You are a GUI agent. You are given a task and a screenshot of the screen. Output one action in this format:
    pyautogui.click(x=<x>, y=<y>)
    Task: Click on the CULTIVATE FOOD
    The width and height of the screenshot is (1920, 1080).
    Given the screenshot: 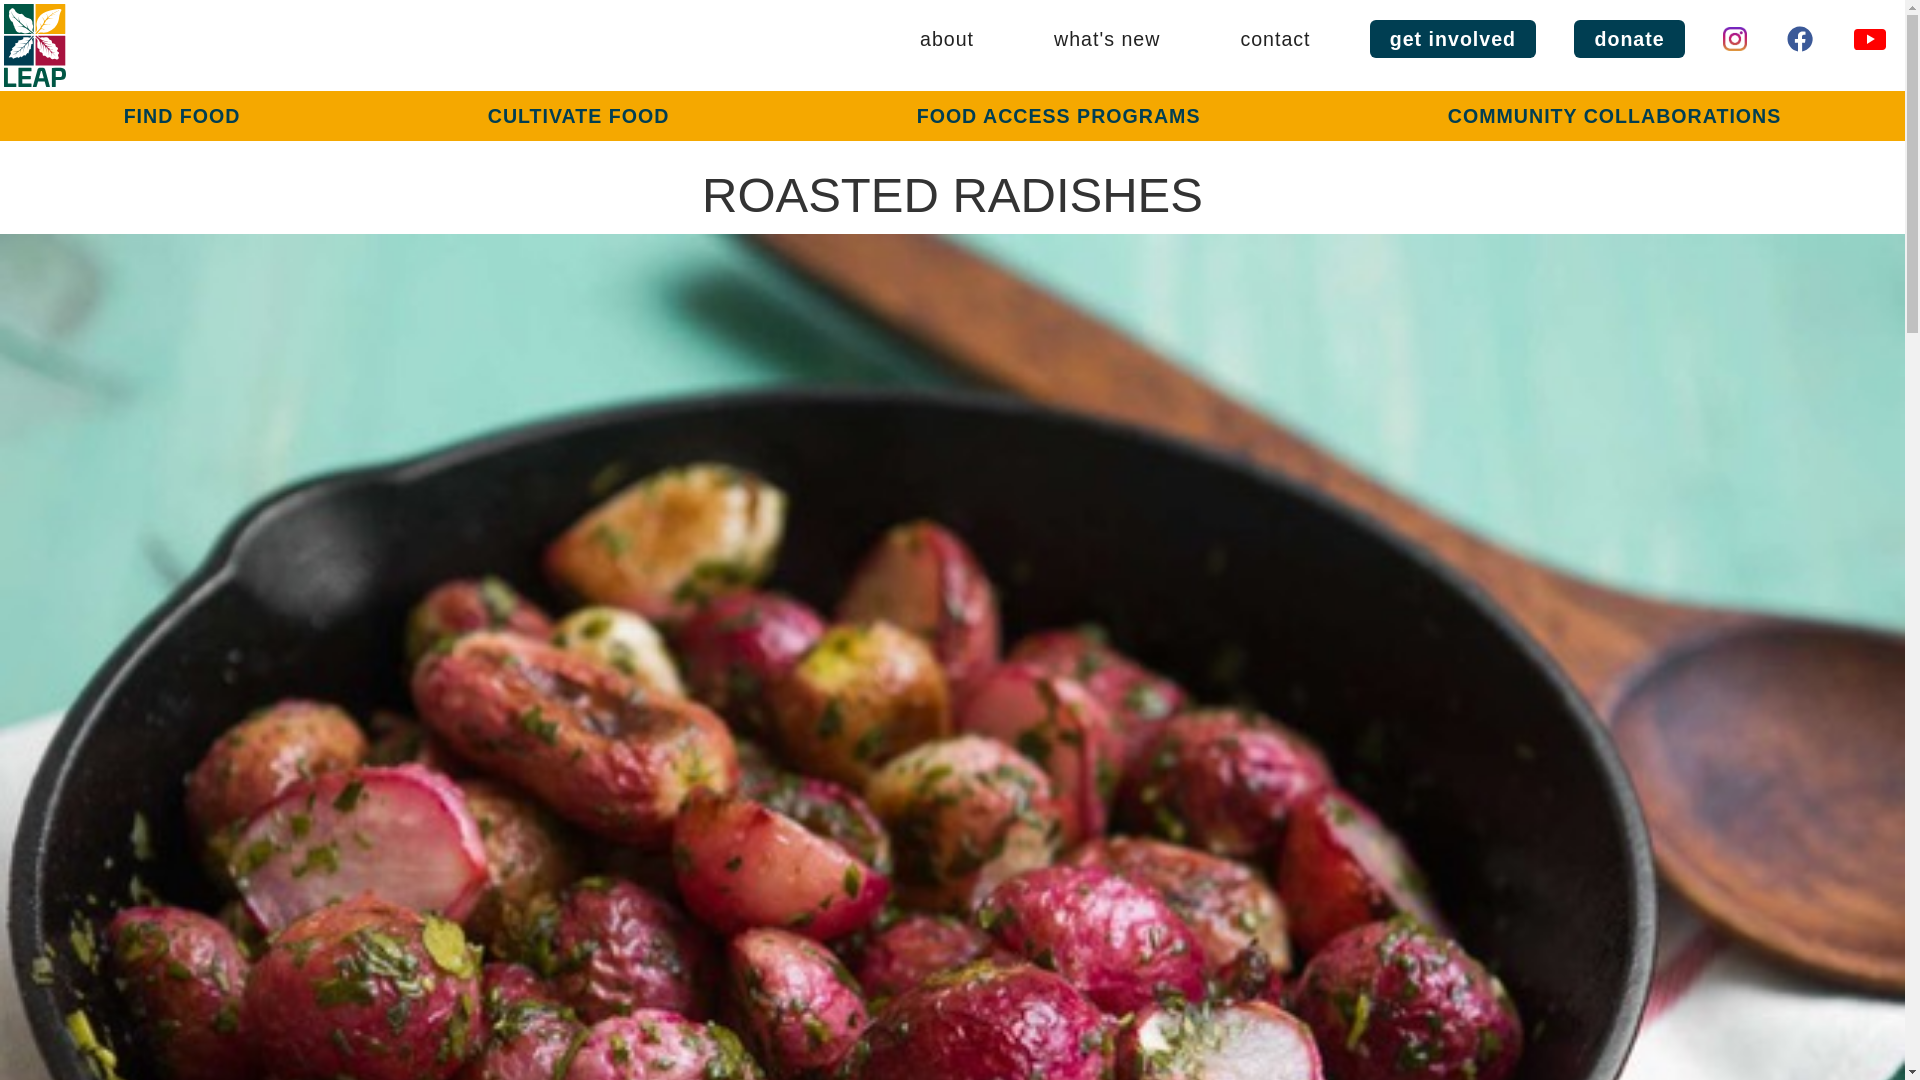 What is the action you would take?
    pyautogui.click(x=578, y=116)
    